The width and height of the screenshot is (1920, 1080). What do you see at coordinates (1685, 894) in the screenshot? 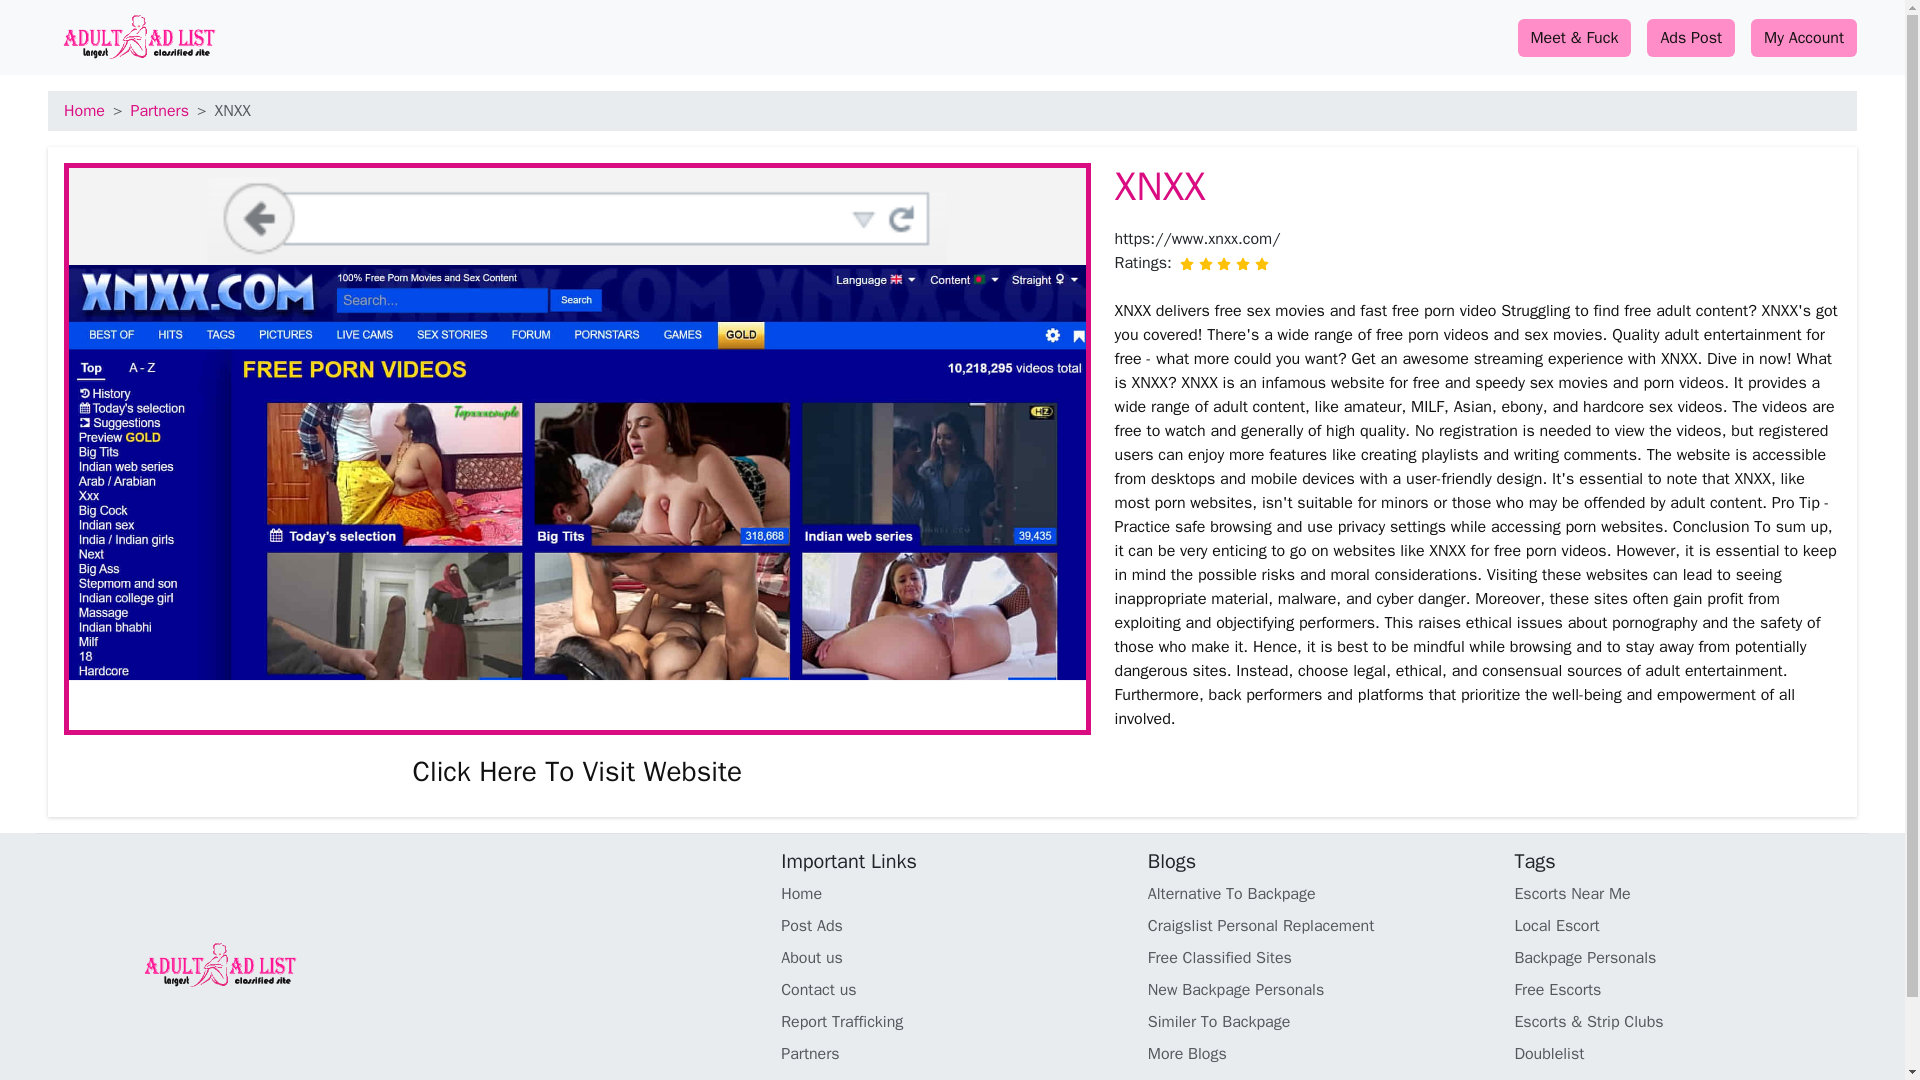
I see `Escorts Near Me` at bounding box center [1685, 894].